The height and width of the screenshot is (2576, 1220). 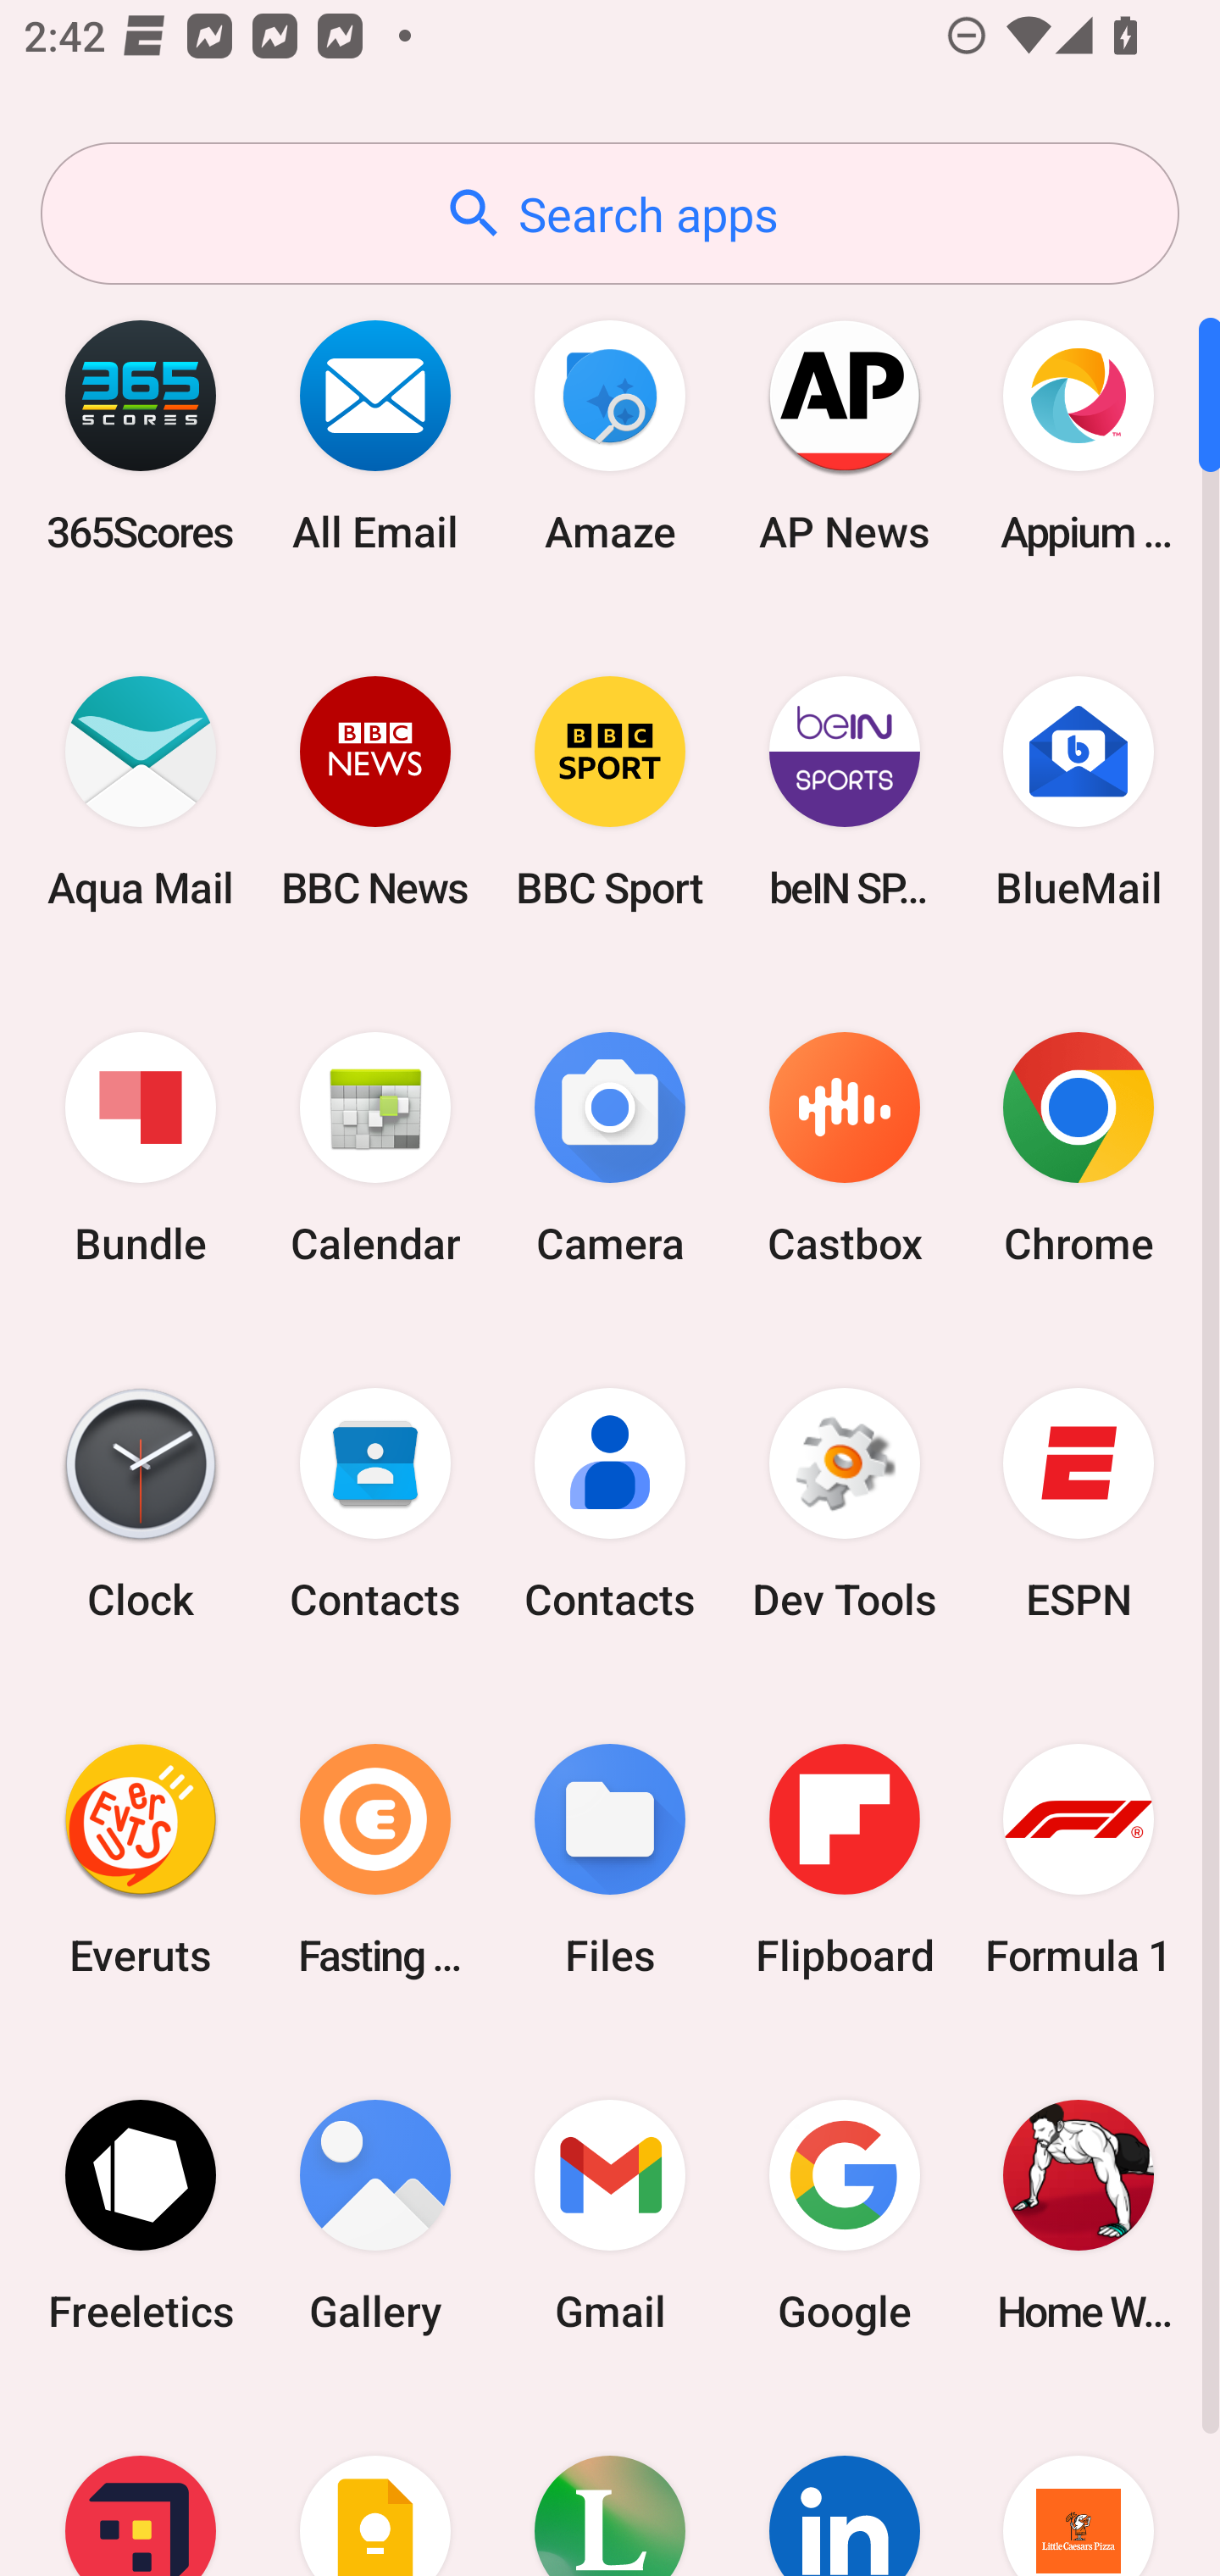 I want to click on Dev Tools, so click(x=844, y=1504).